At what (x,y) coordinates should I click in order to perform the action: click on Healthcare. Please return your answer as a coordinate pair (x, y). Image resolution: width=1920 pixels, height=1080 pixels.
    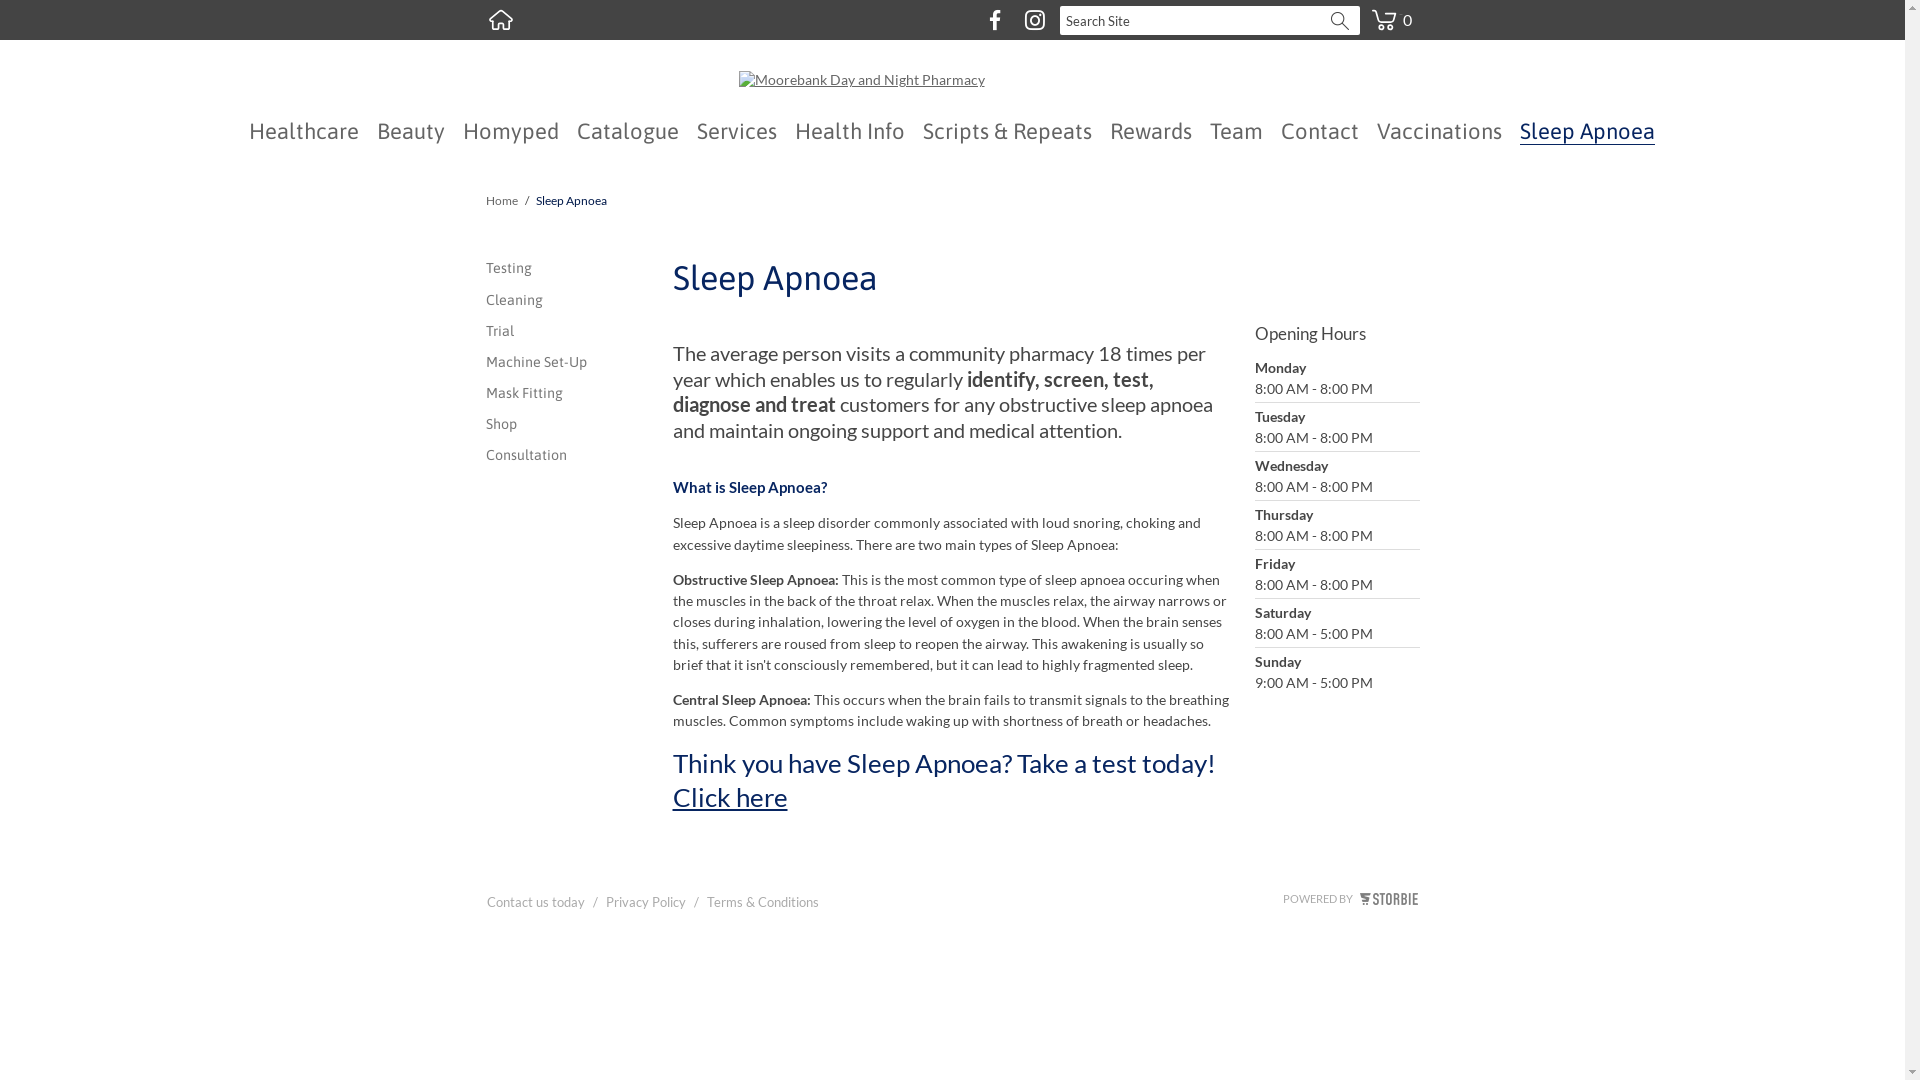
    Looking at the image, I should click on (304, 131).